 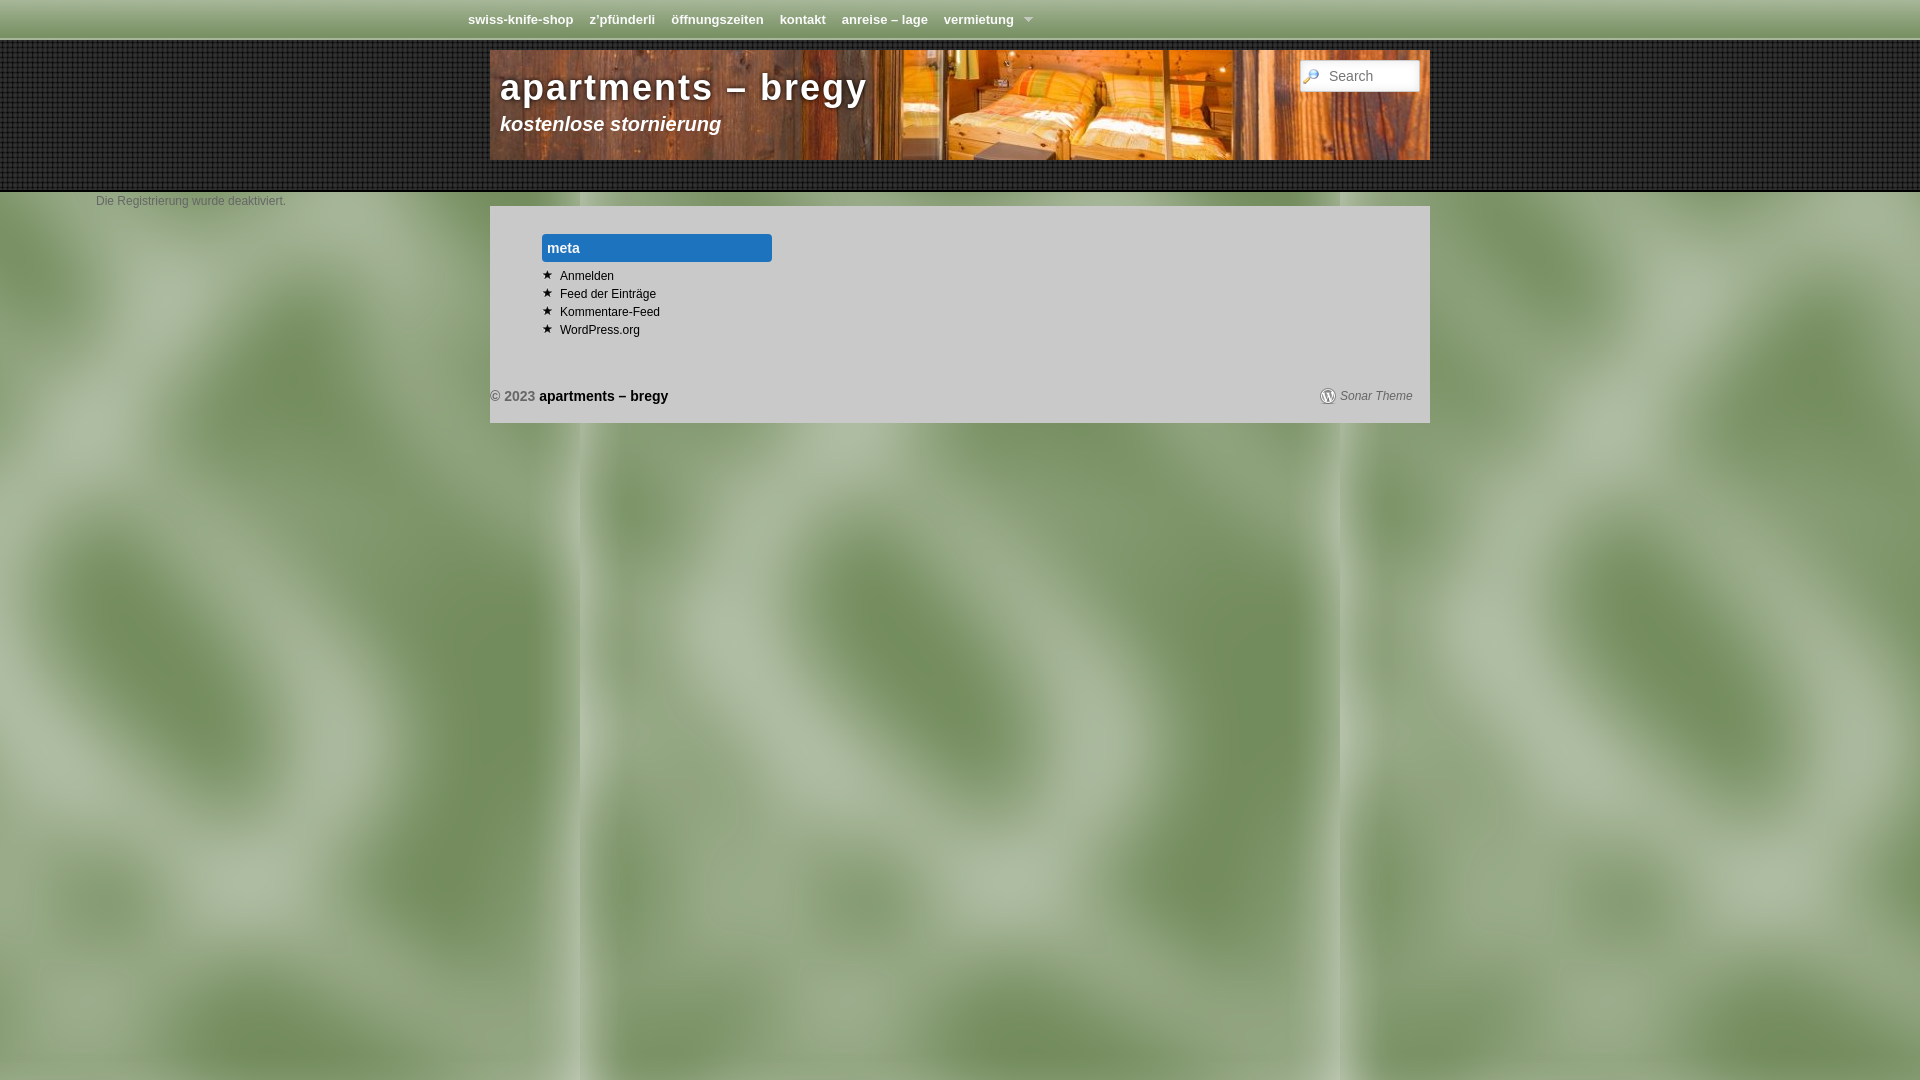 What do you see at coordinates (27, 10) in the screenshot?
I see `Search` at bounding box center [27, 10].